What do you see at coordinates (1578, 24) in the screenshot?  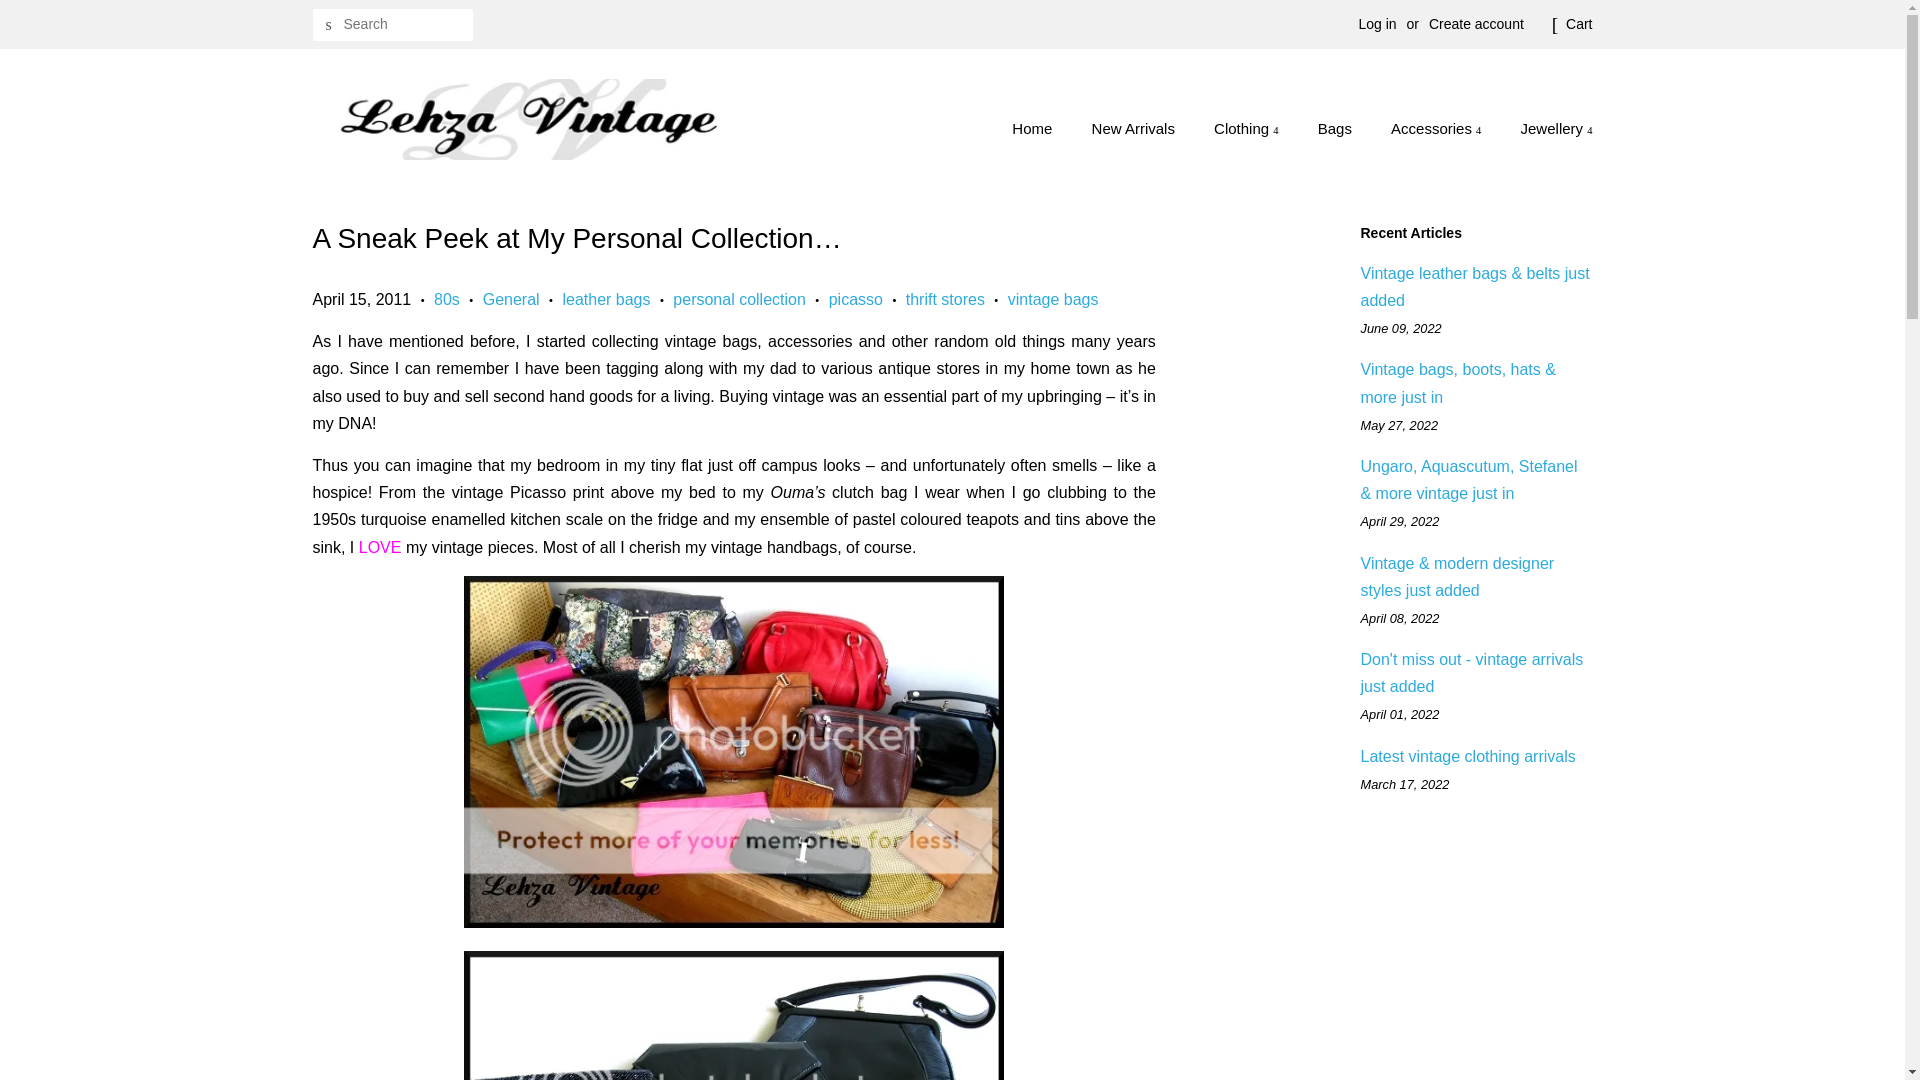 I see `Cart` at bounding box center [1578, 24].